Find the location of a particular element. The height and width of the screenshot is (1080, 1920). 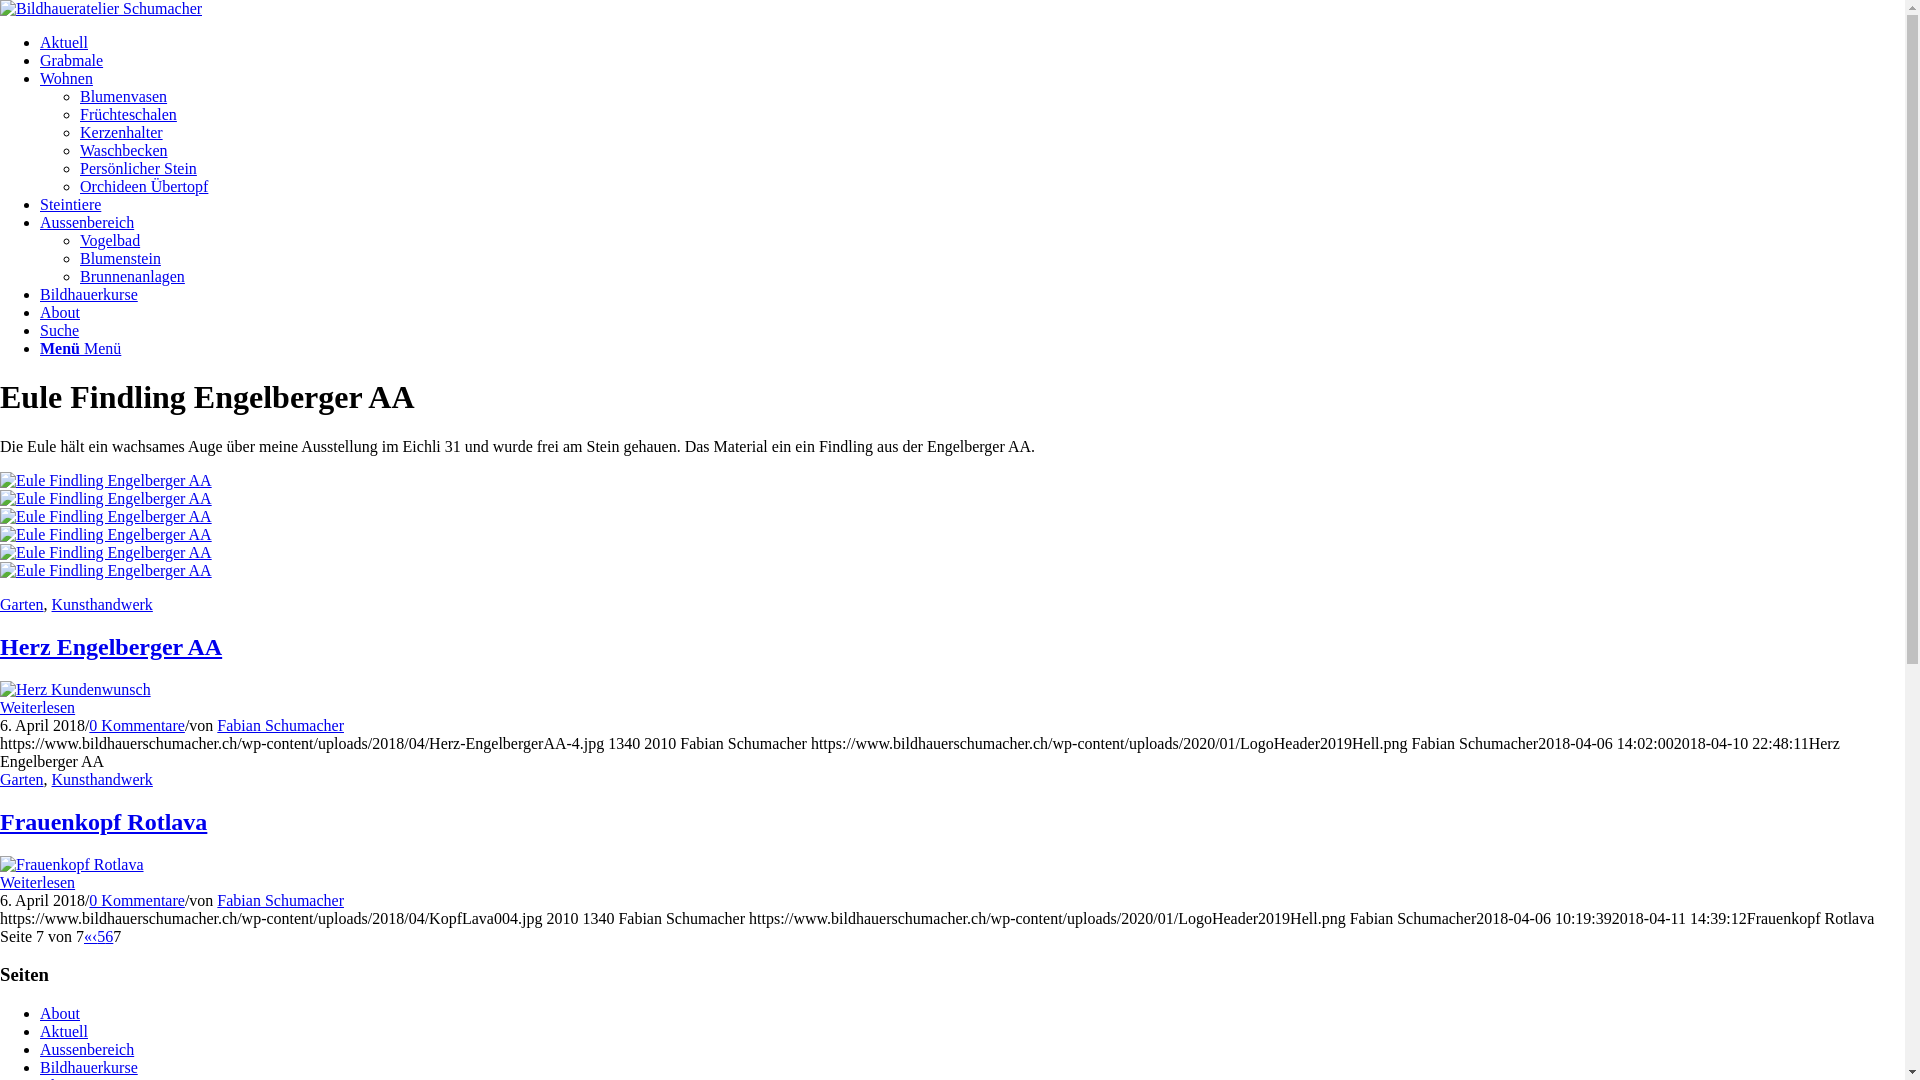

Blumenvasen is located at coordinates (124, 96).